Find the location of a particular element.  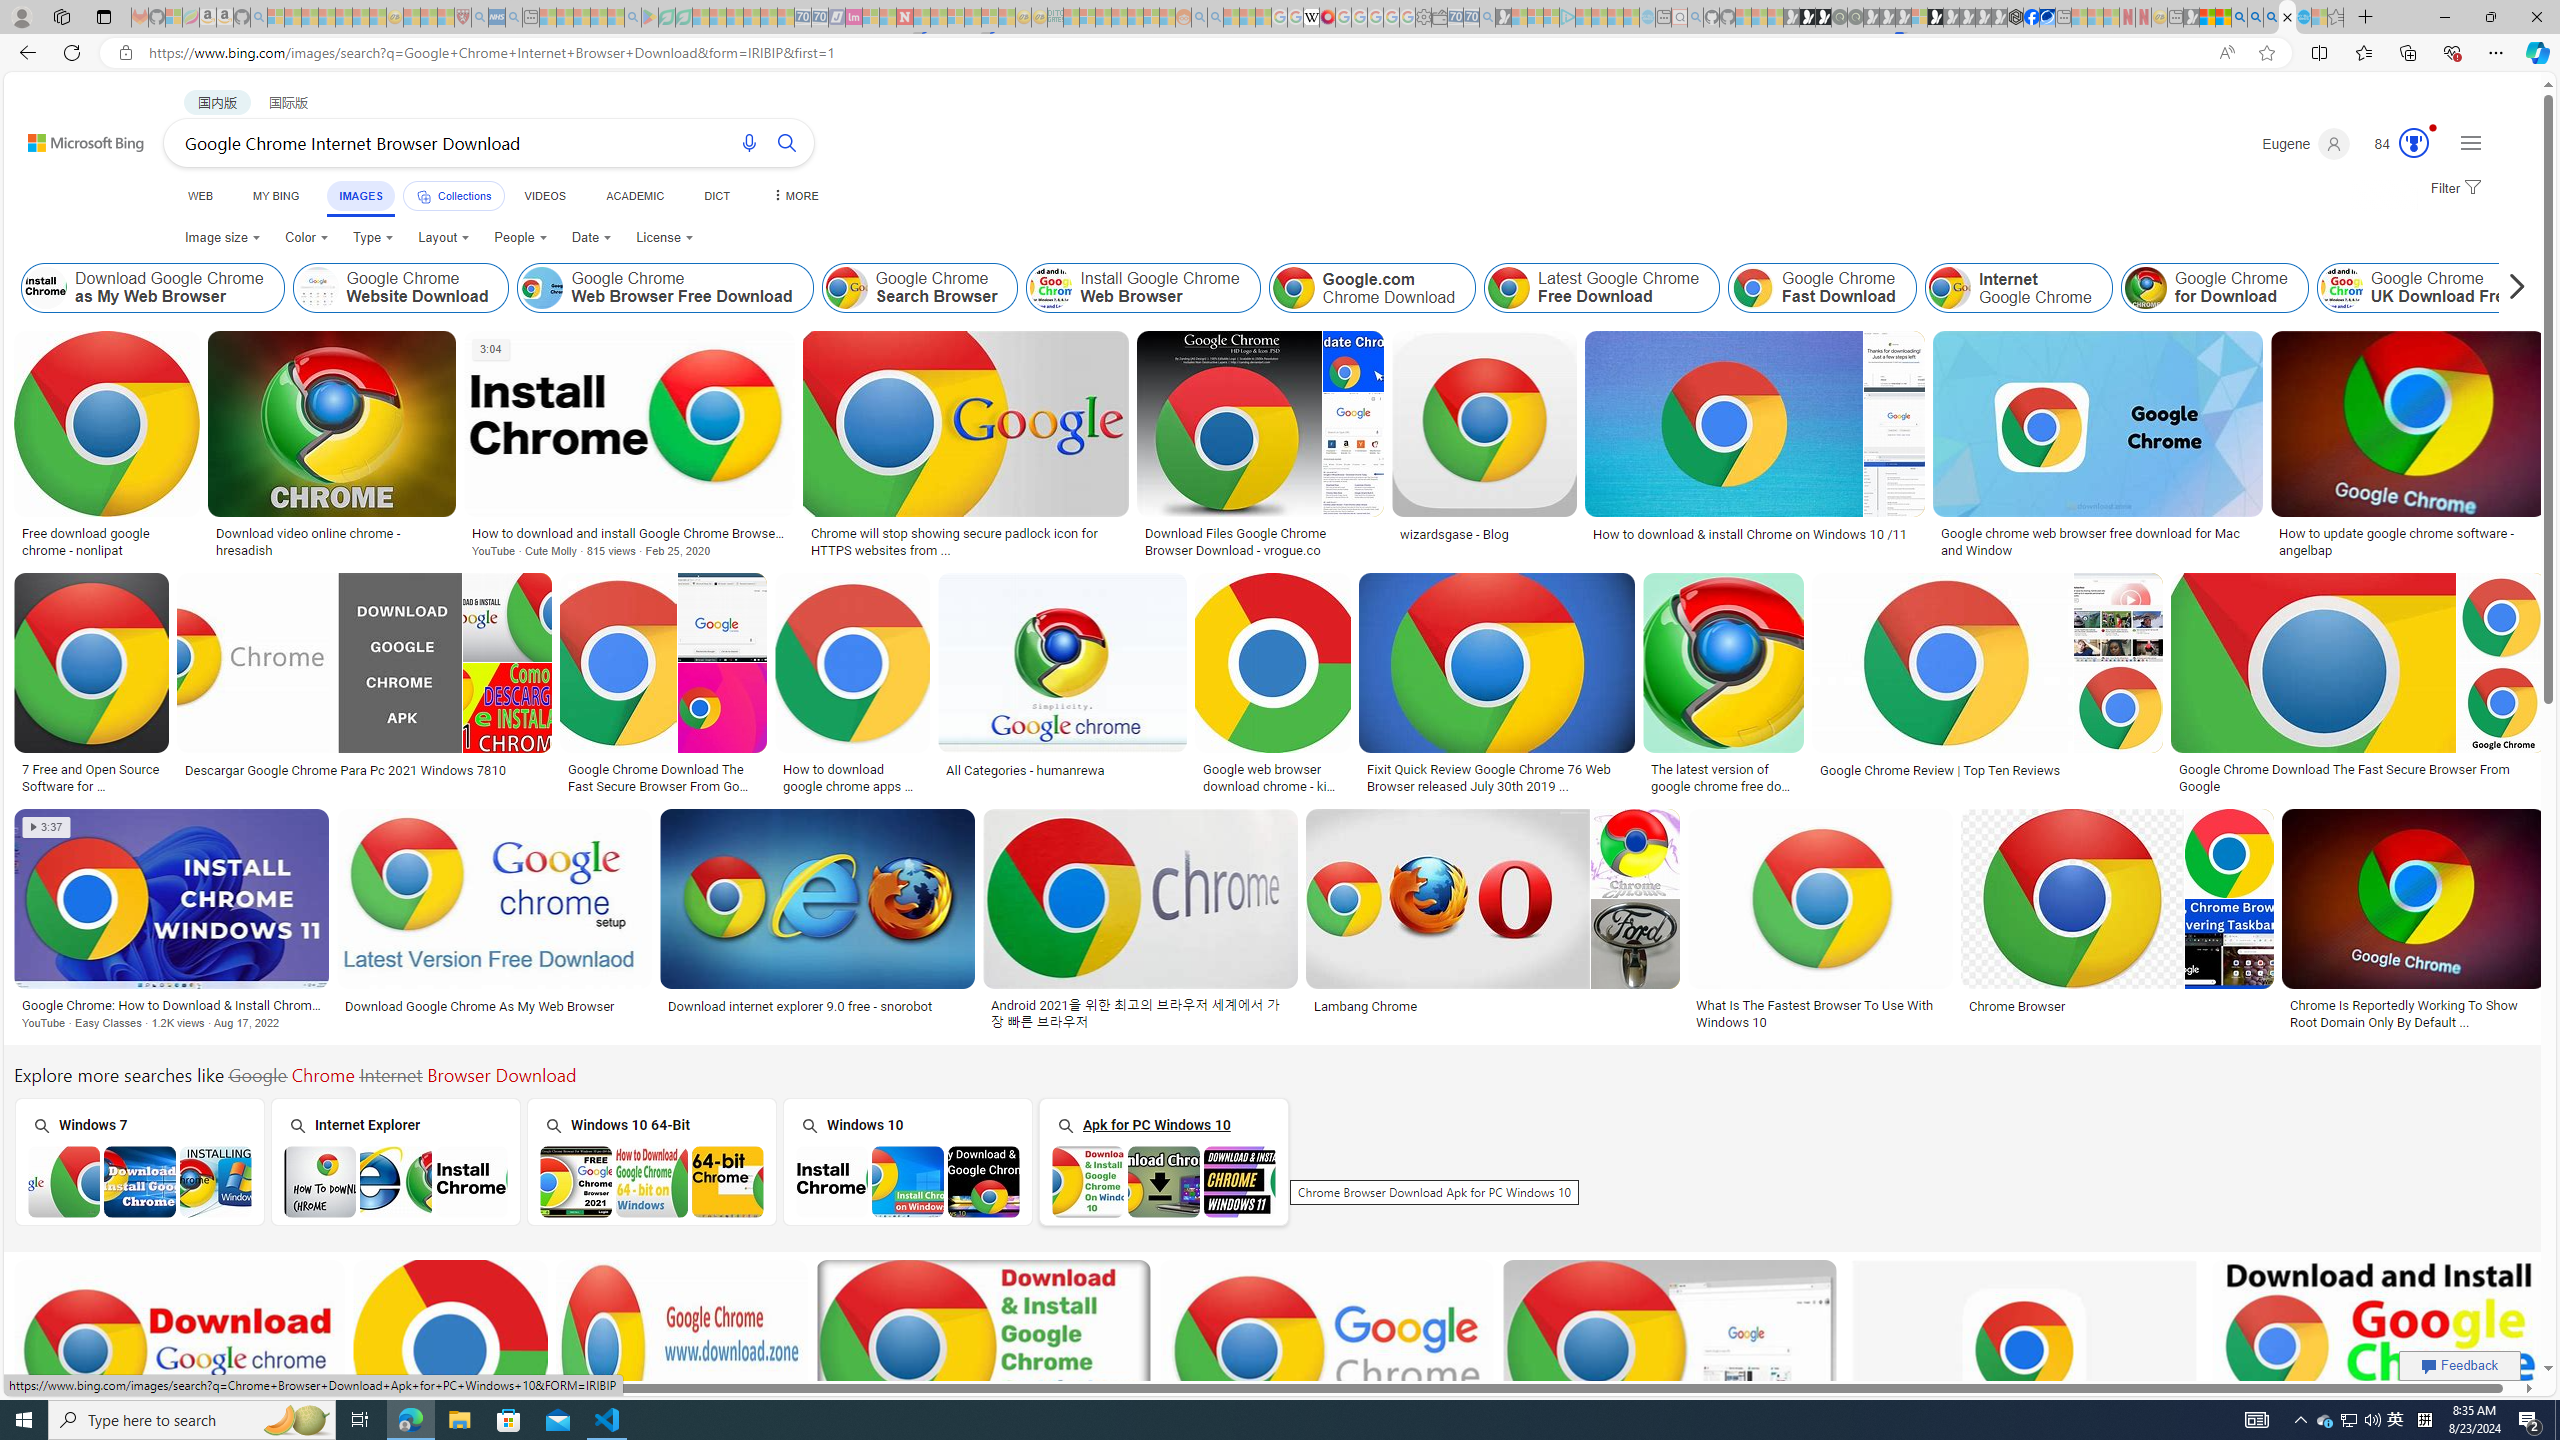

What Is The Fastest Browser To Use With Windows 10Save is located at coordinates (1824, 922).